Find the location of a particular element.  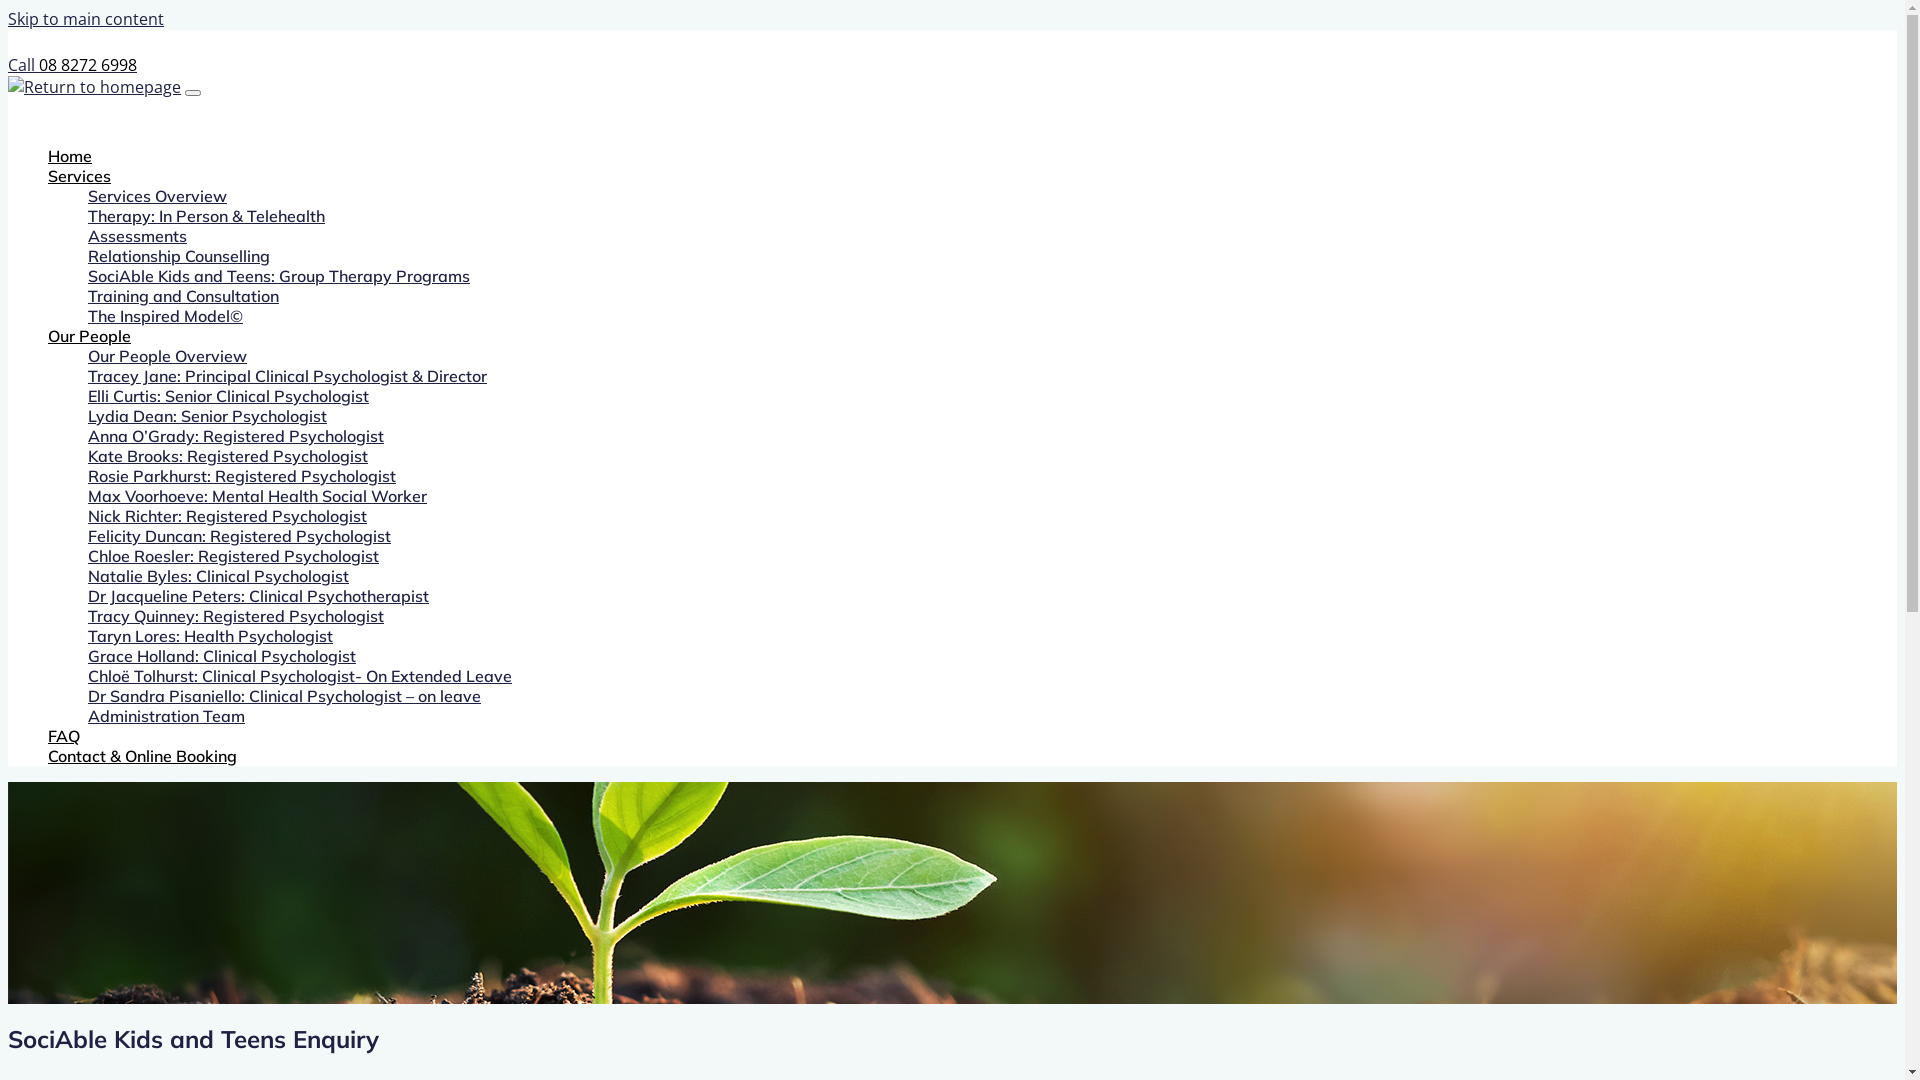

Our People Overview is located at coordinates (167, 356).